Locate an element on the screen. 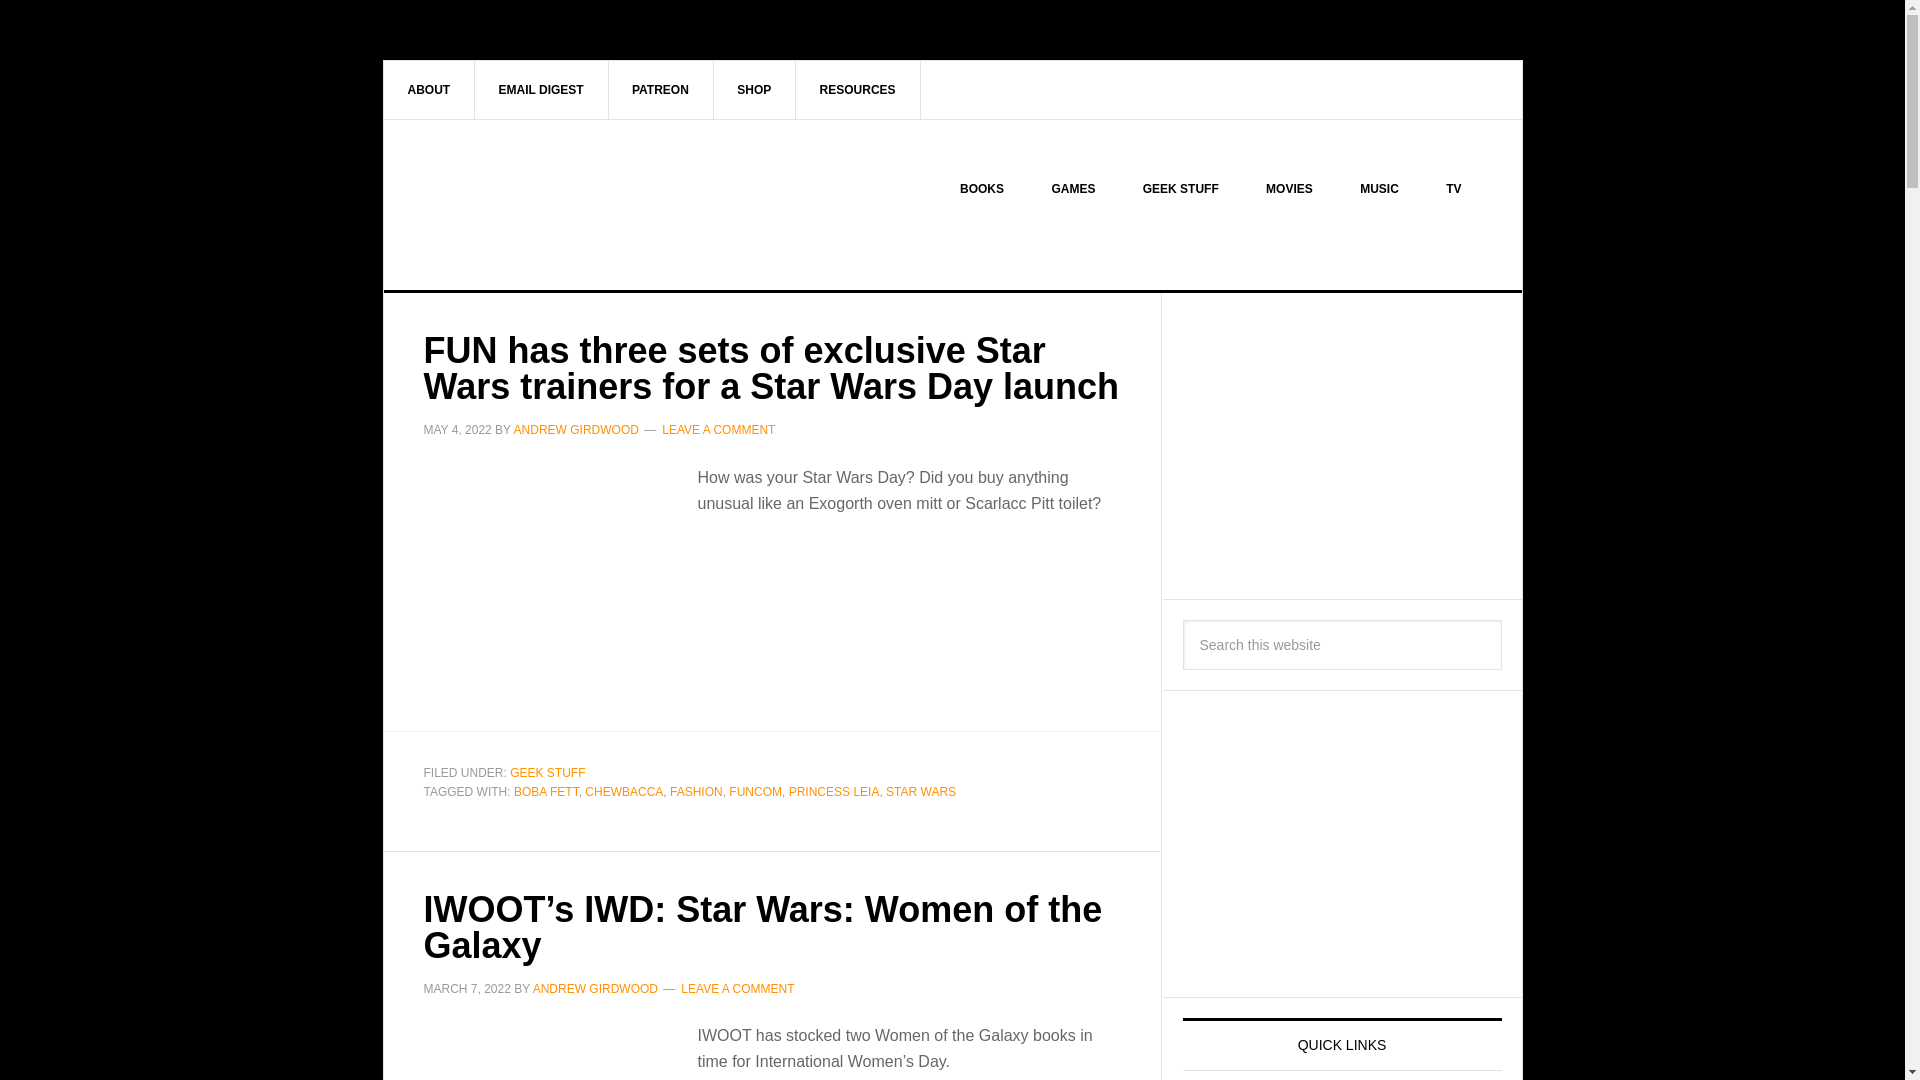 Image resolution: width=1920 pixels, height=1080 pixels. SHOP is located at coordinates (754, 89).